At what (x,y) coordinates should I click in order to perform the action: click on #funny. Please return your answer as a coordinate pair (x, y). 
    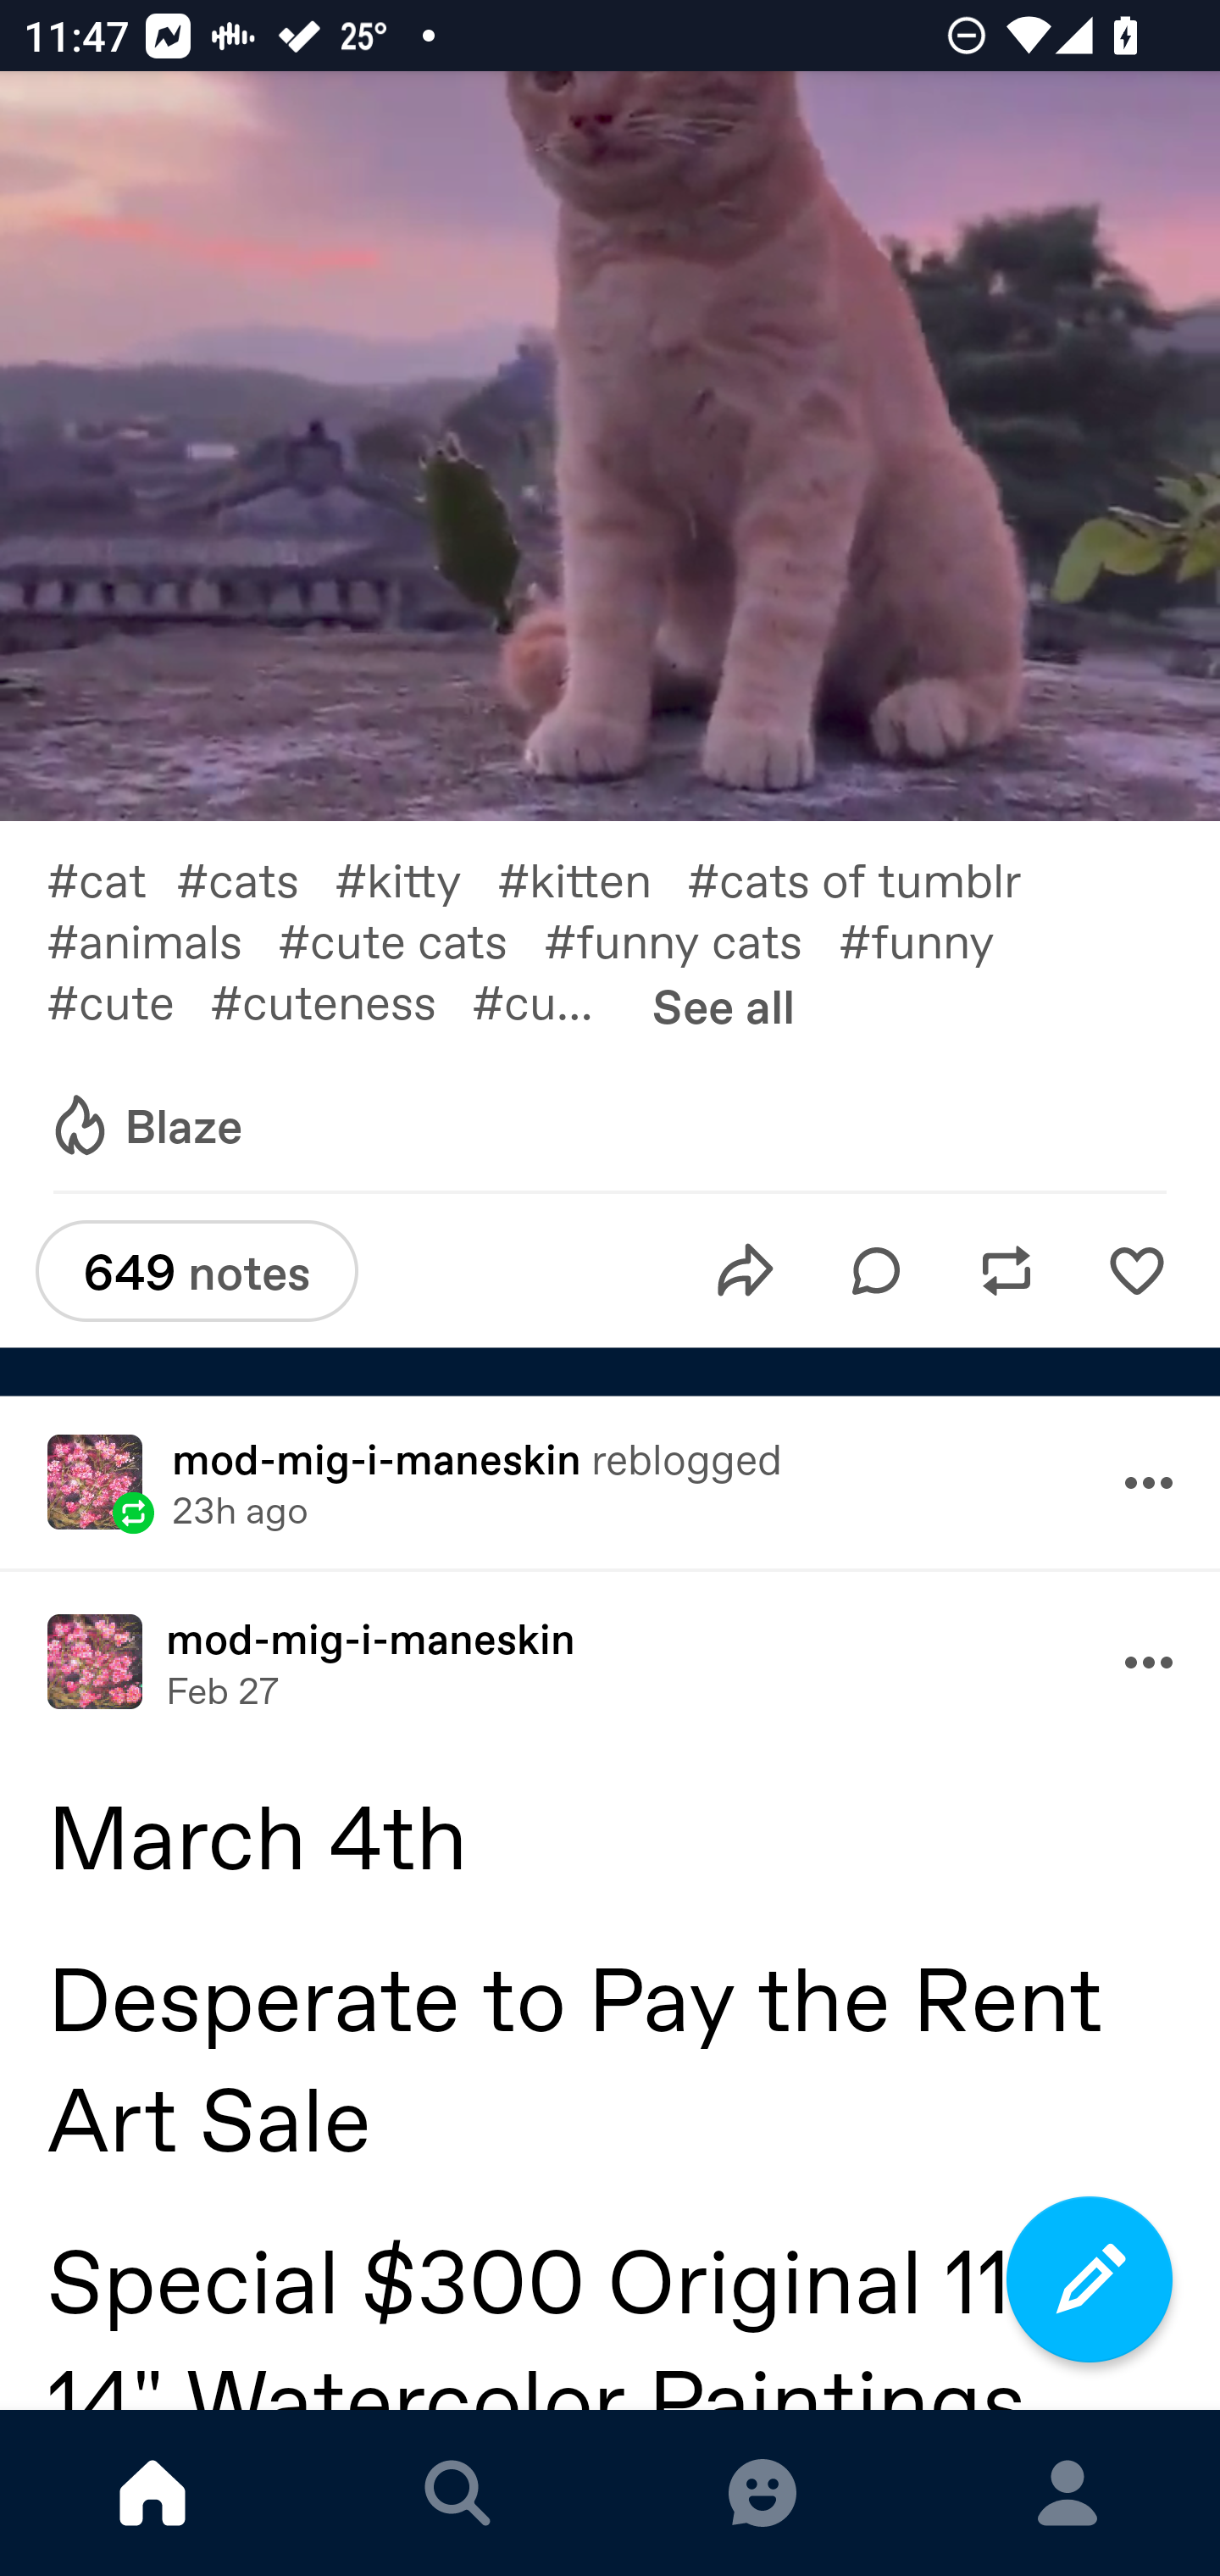
    Looking at the image, I should click on (934, 941).